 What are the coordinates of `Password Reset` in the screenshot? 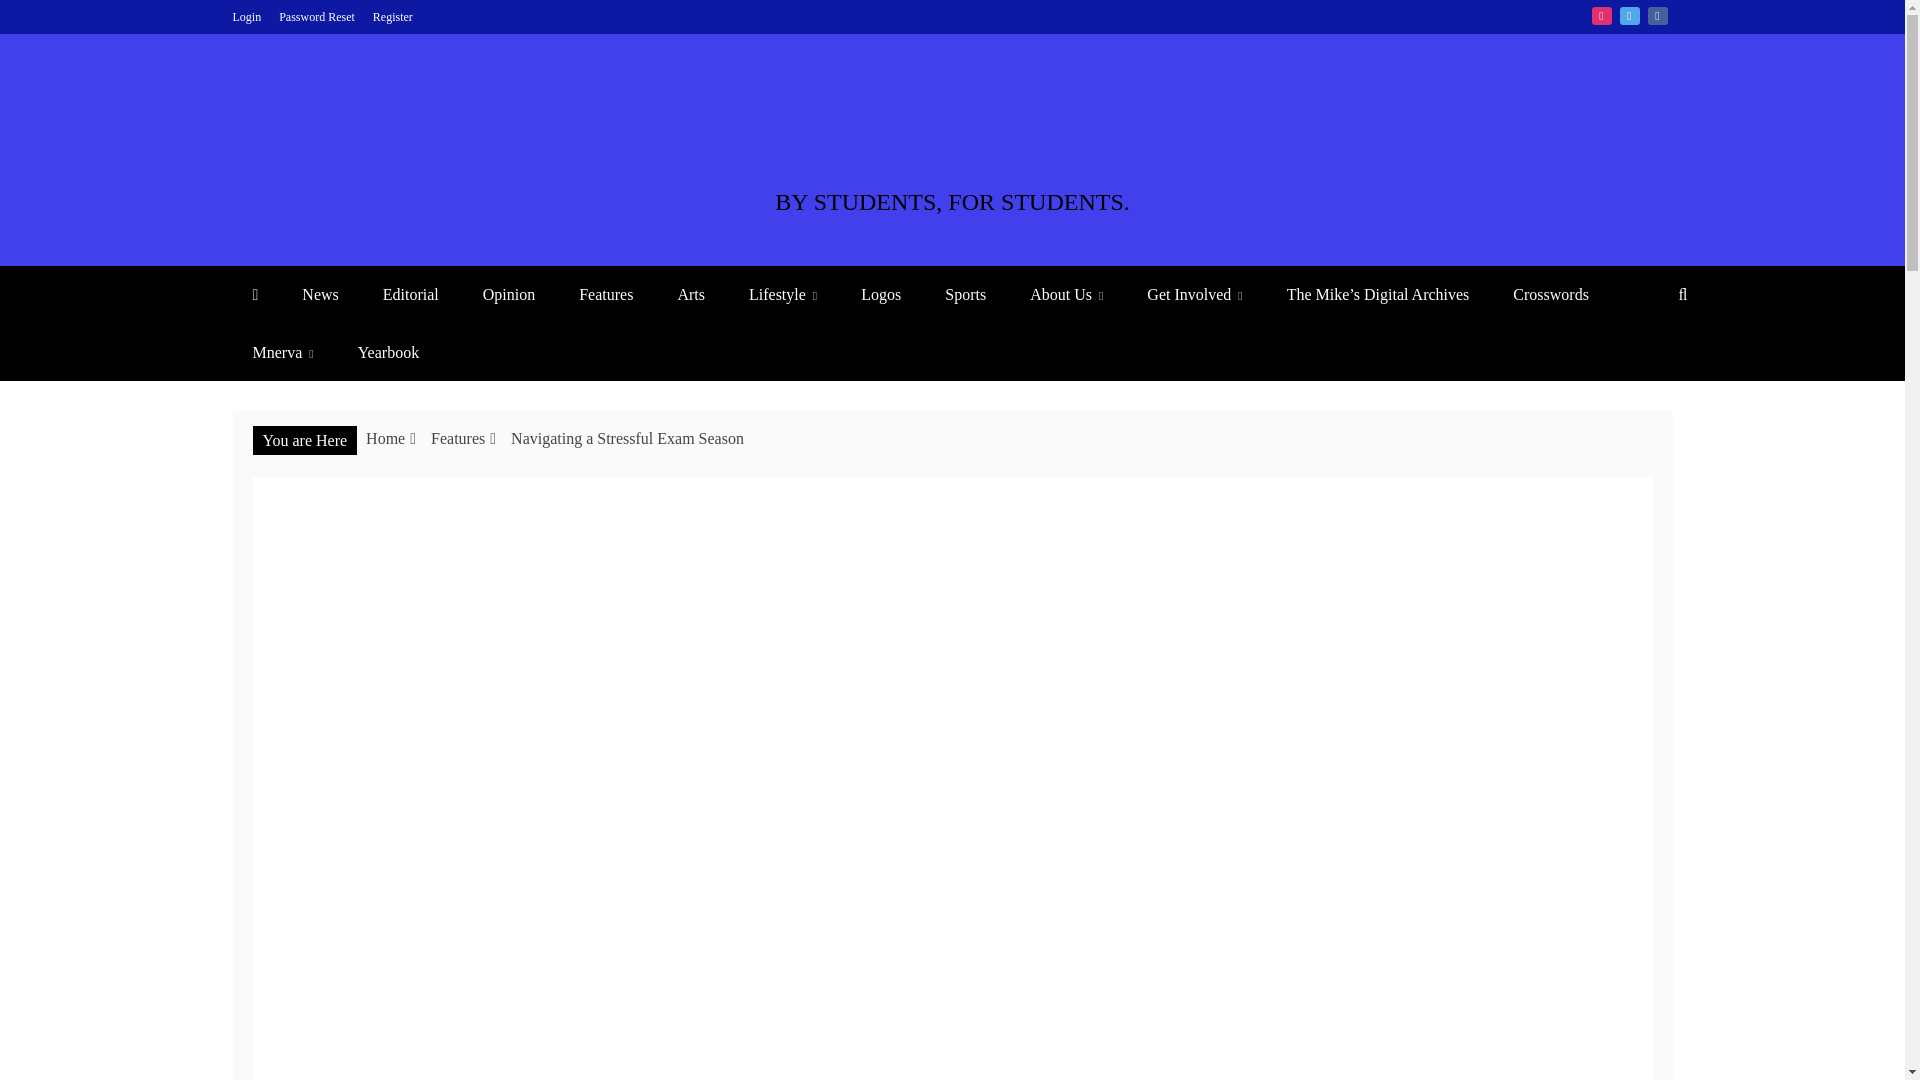 It's located at (316, 16).